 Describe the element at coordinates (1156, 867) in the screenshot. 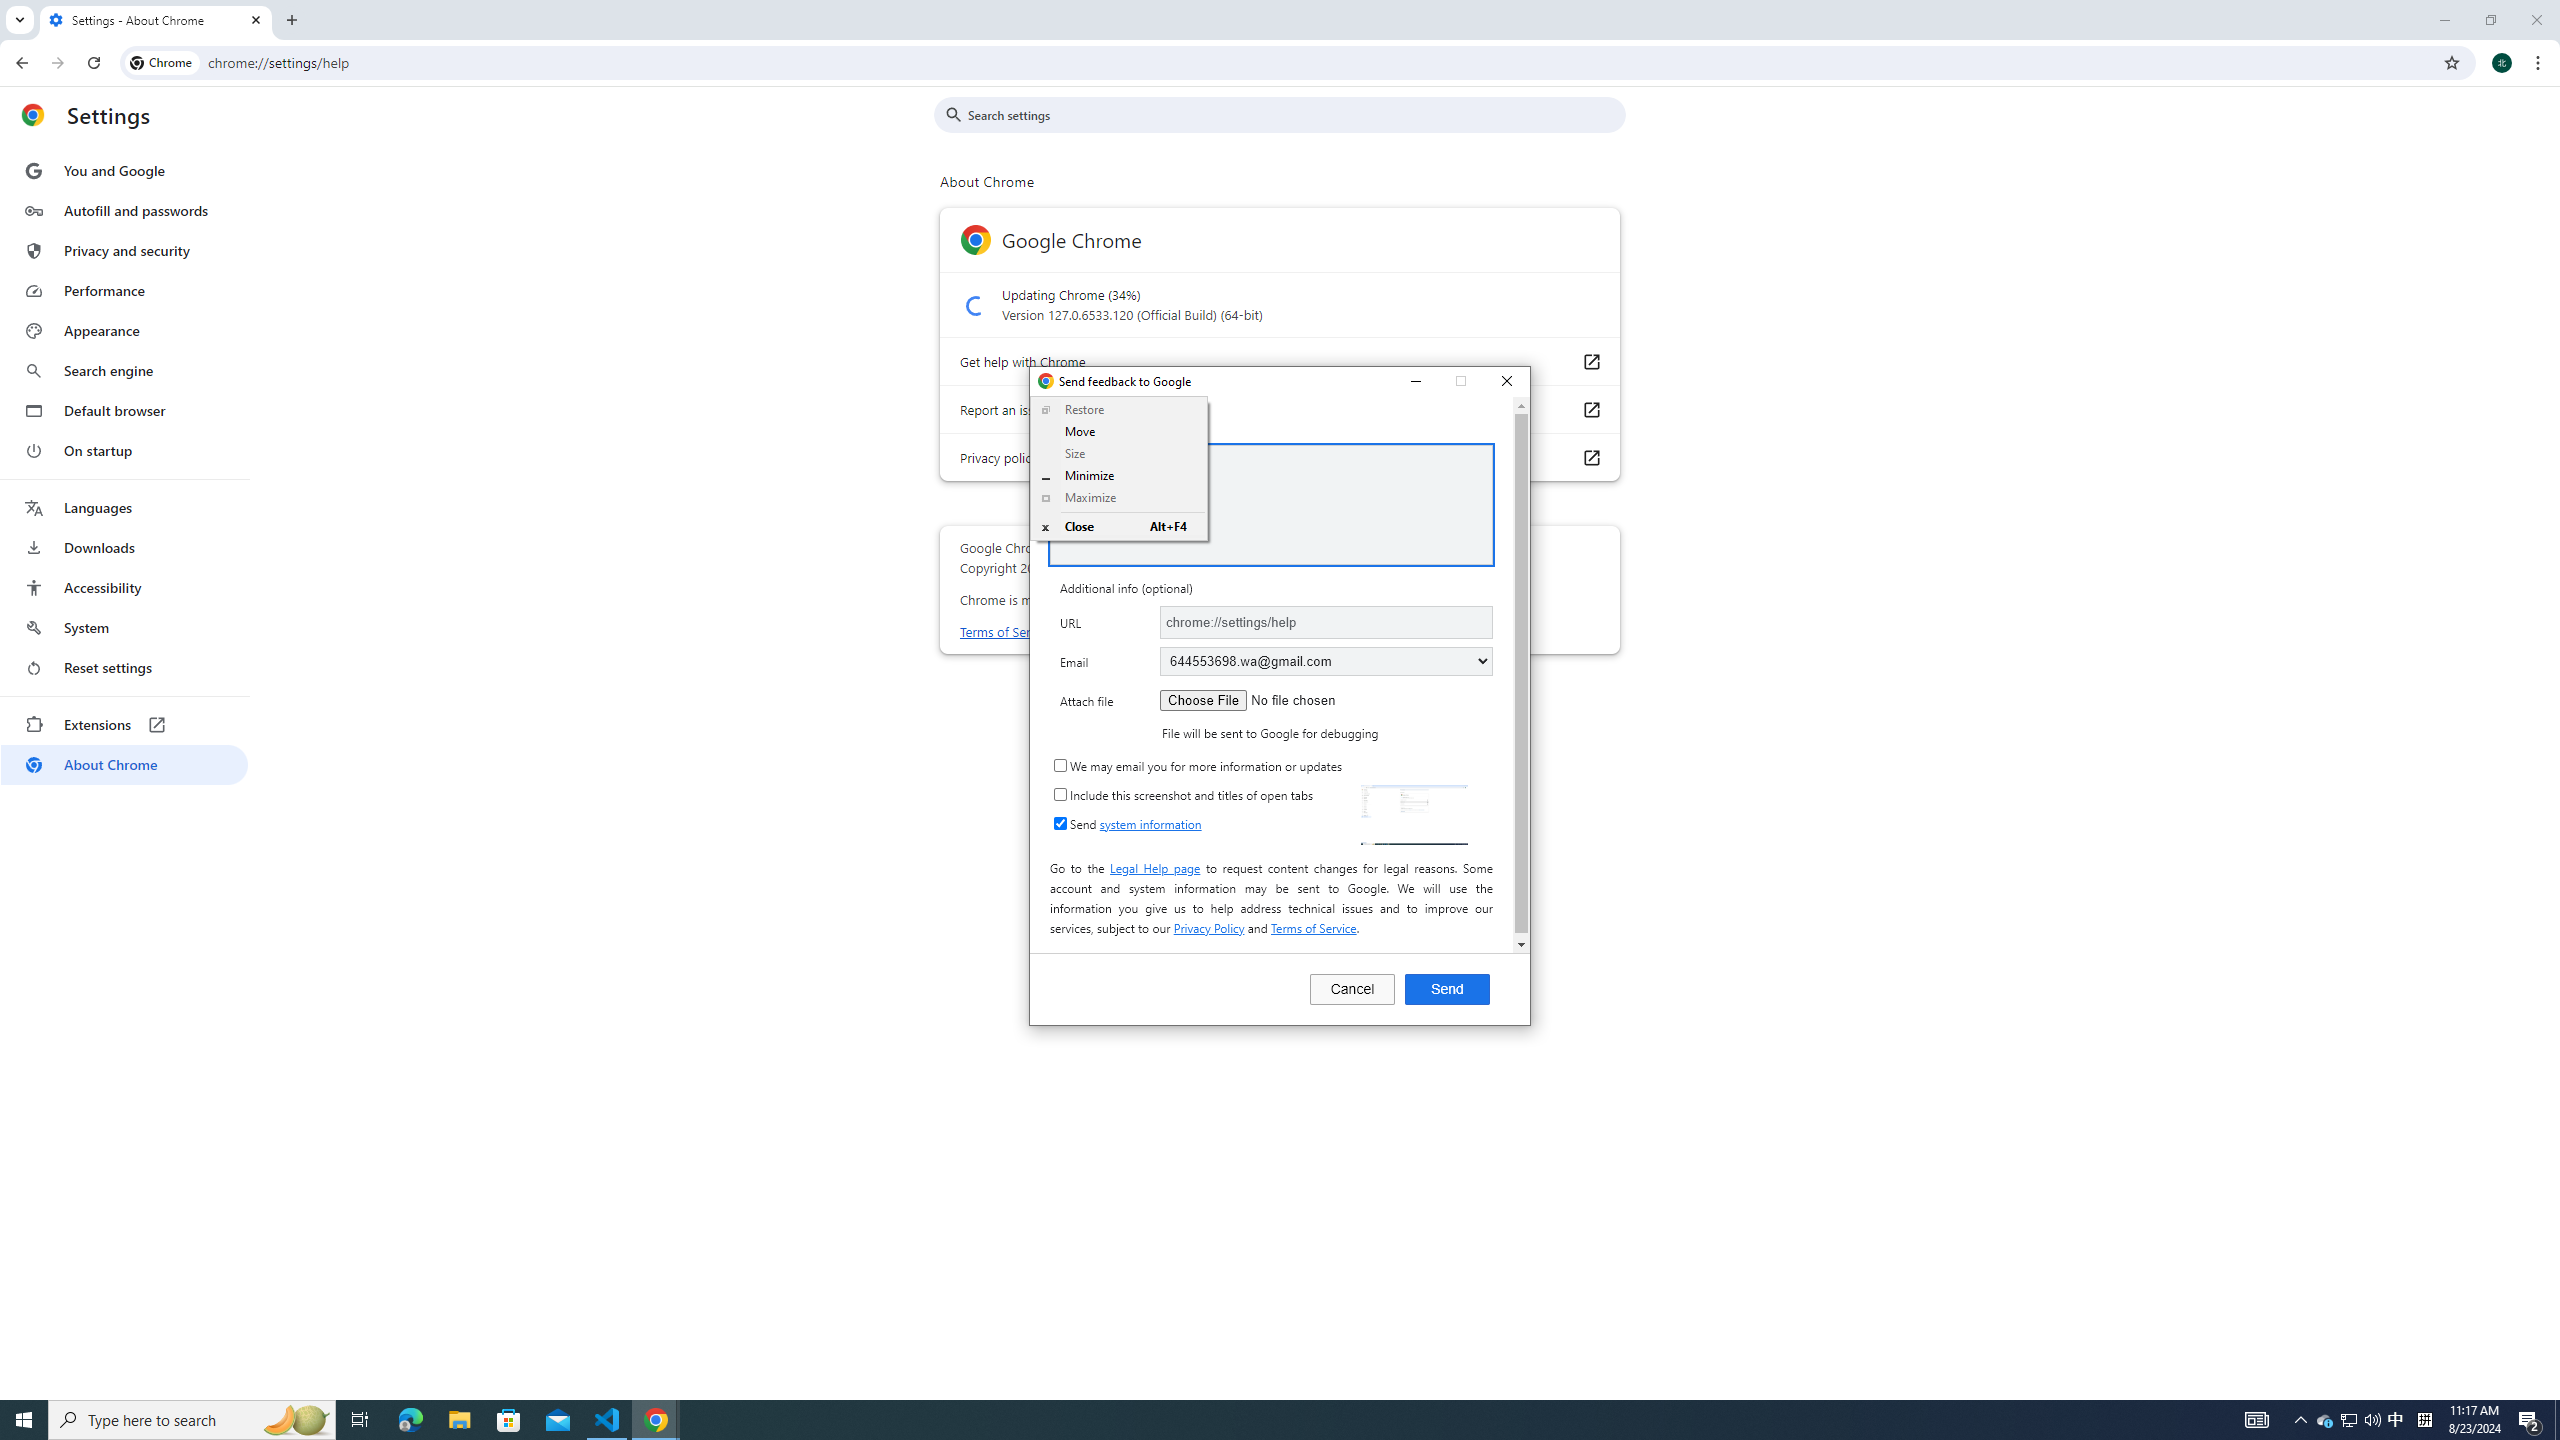

I see `Legal Help page` at that location.